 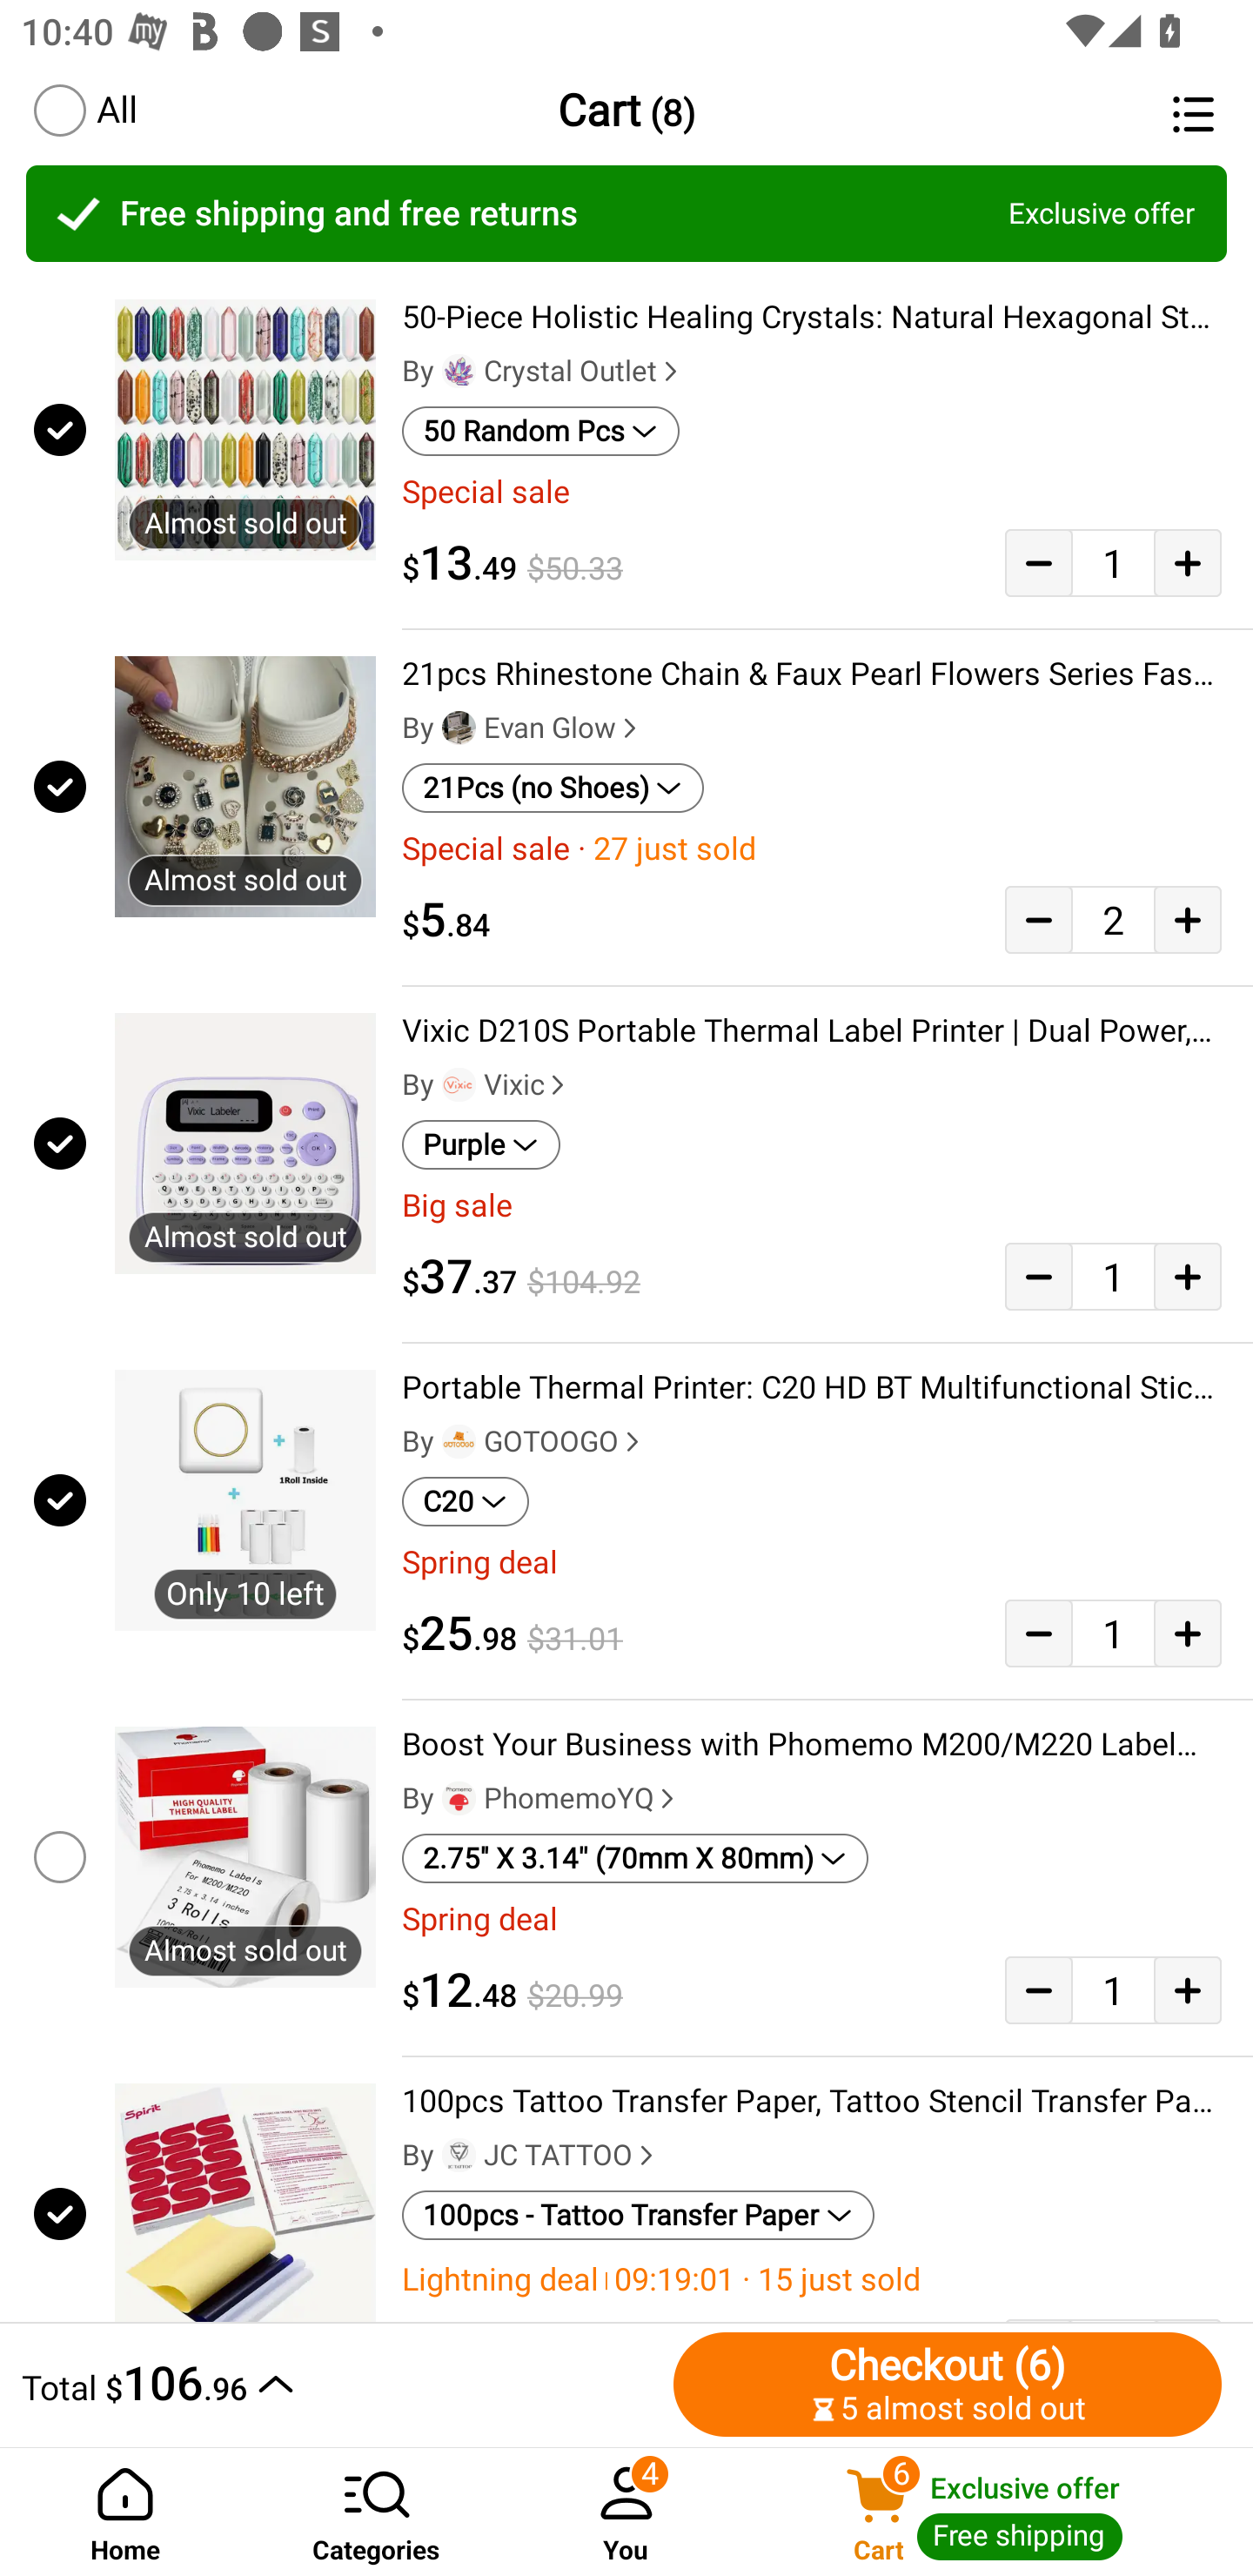 What do you see at coordinates (57, 428) in the screenshot?
I see `Product checkbox checked` at bounding box center [57, 428].